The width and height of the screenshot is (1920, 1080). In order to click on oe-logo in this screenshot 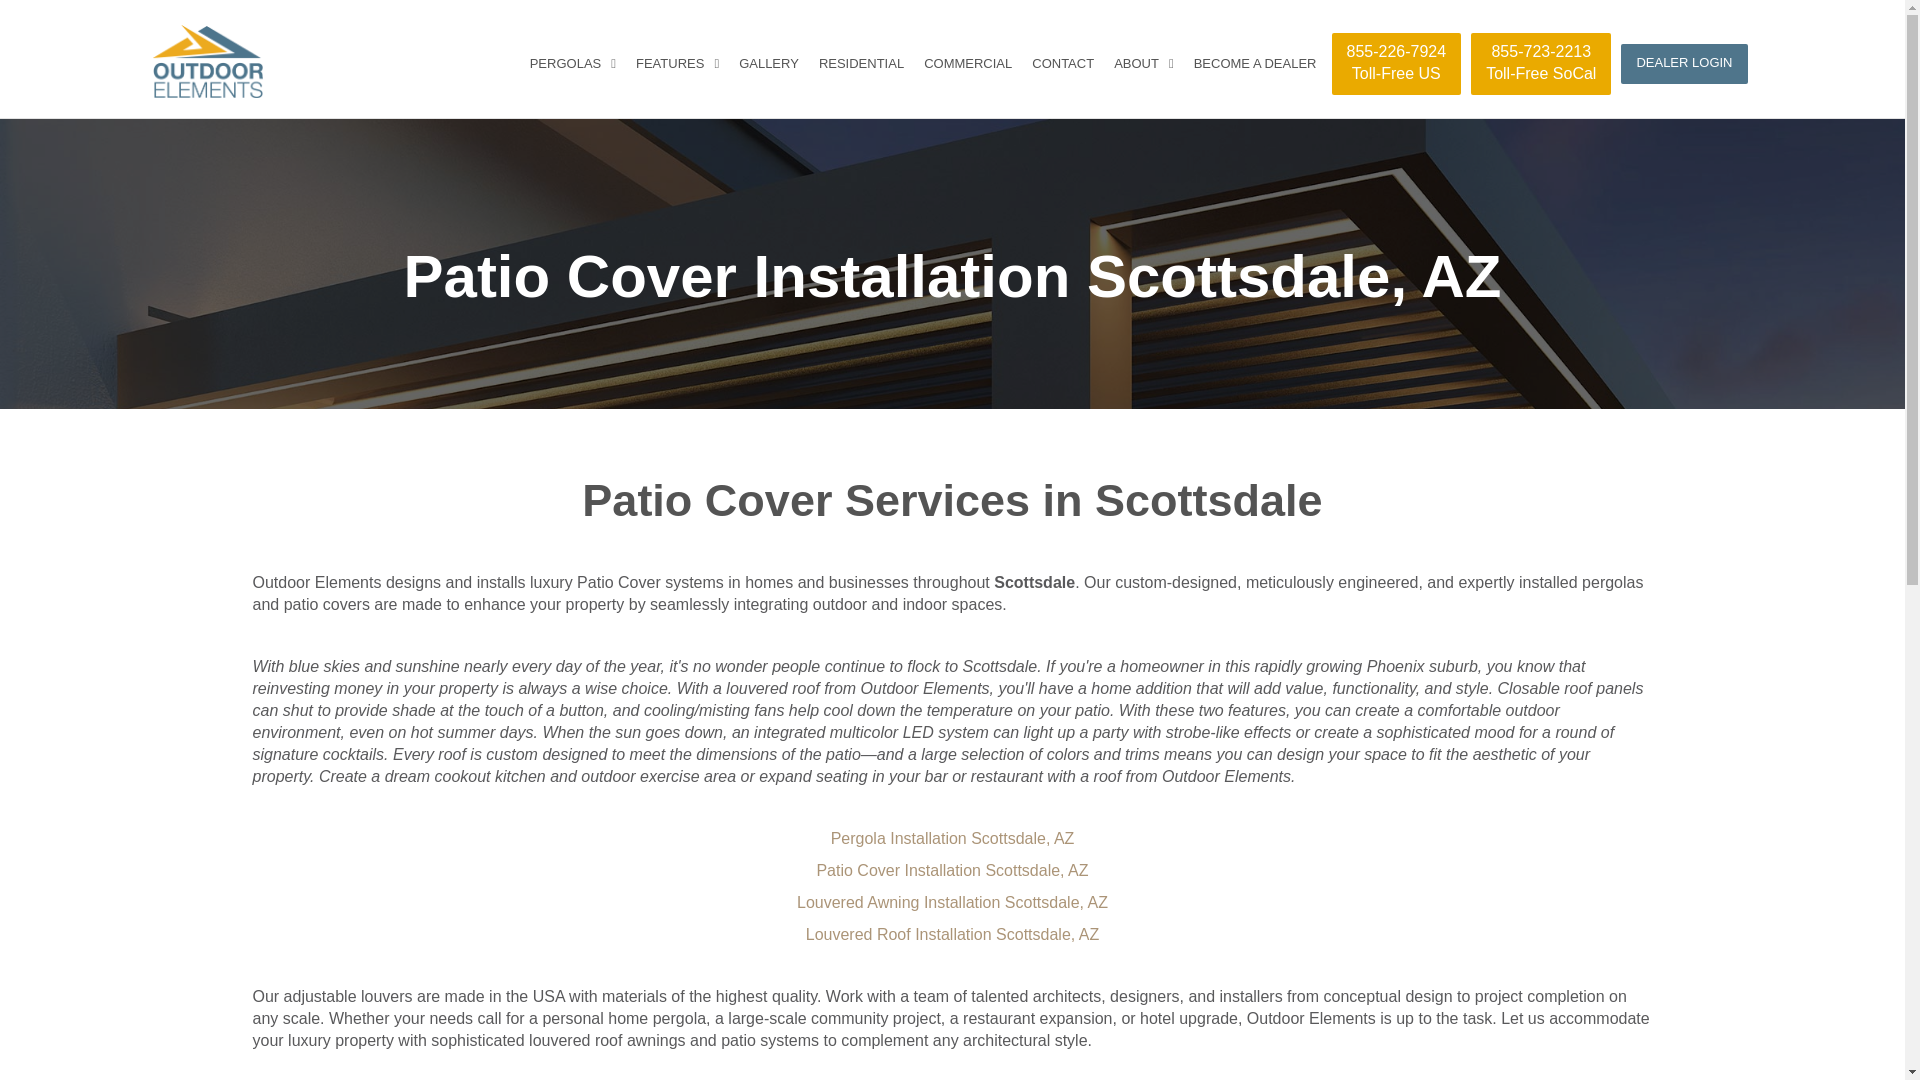, I will do `click(206, 61)`.